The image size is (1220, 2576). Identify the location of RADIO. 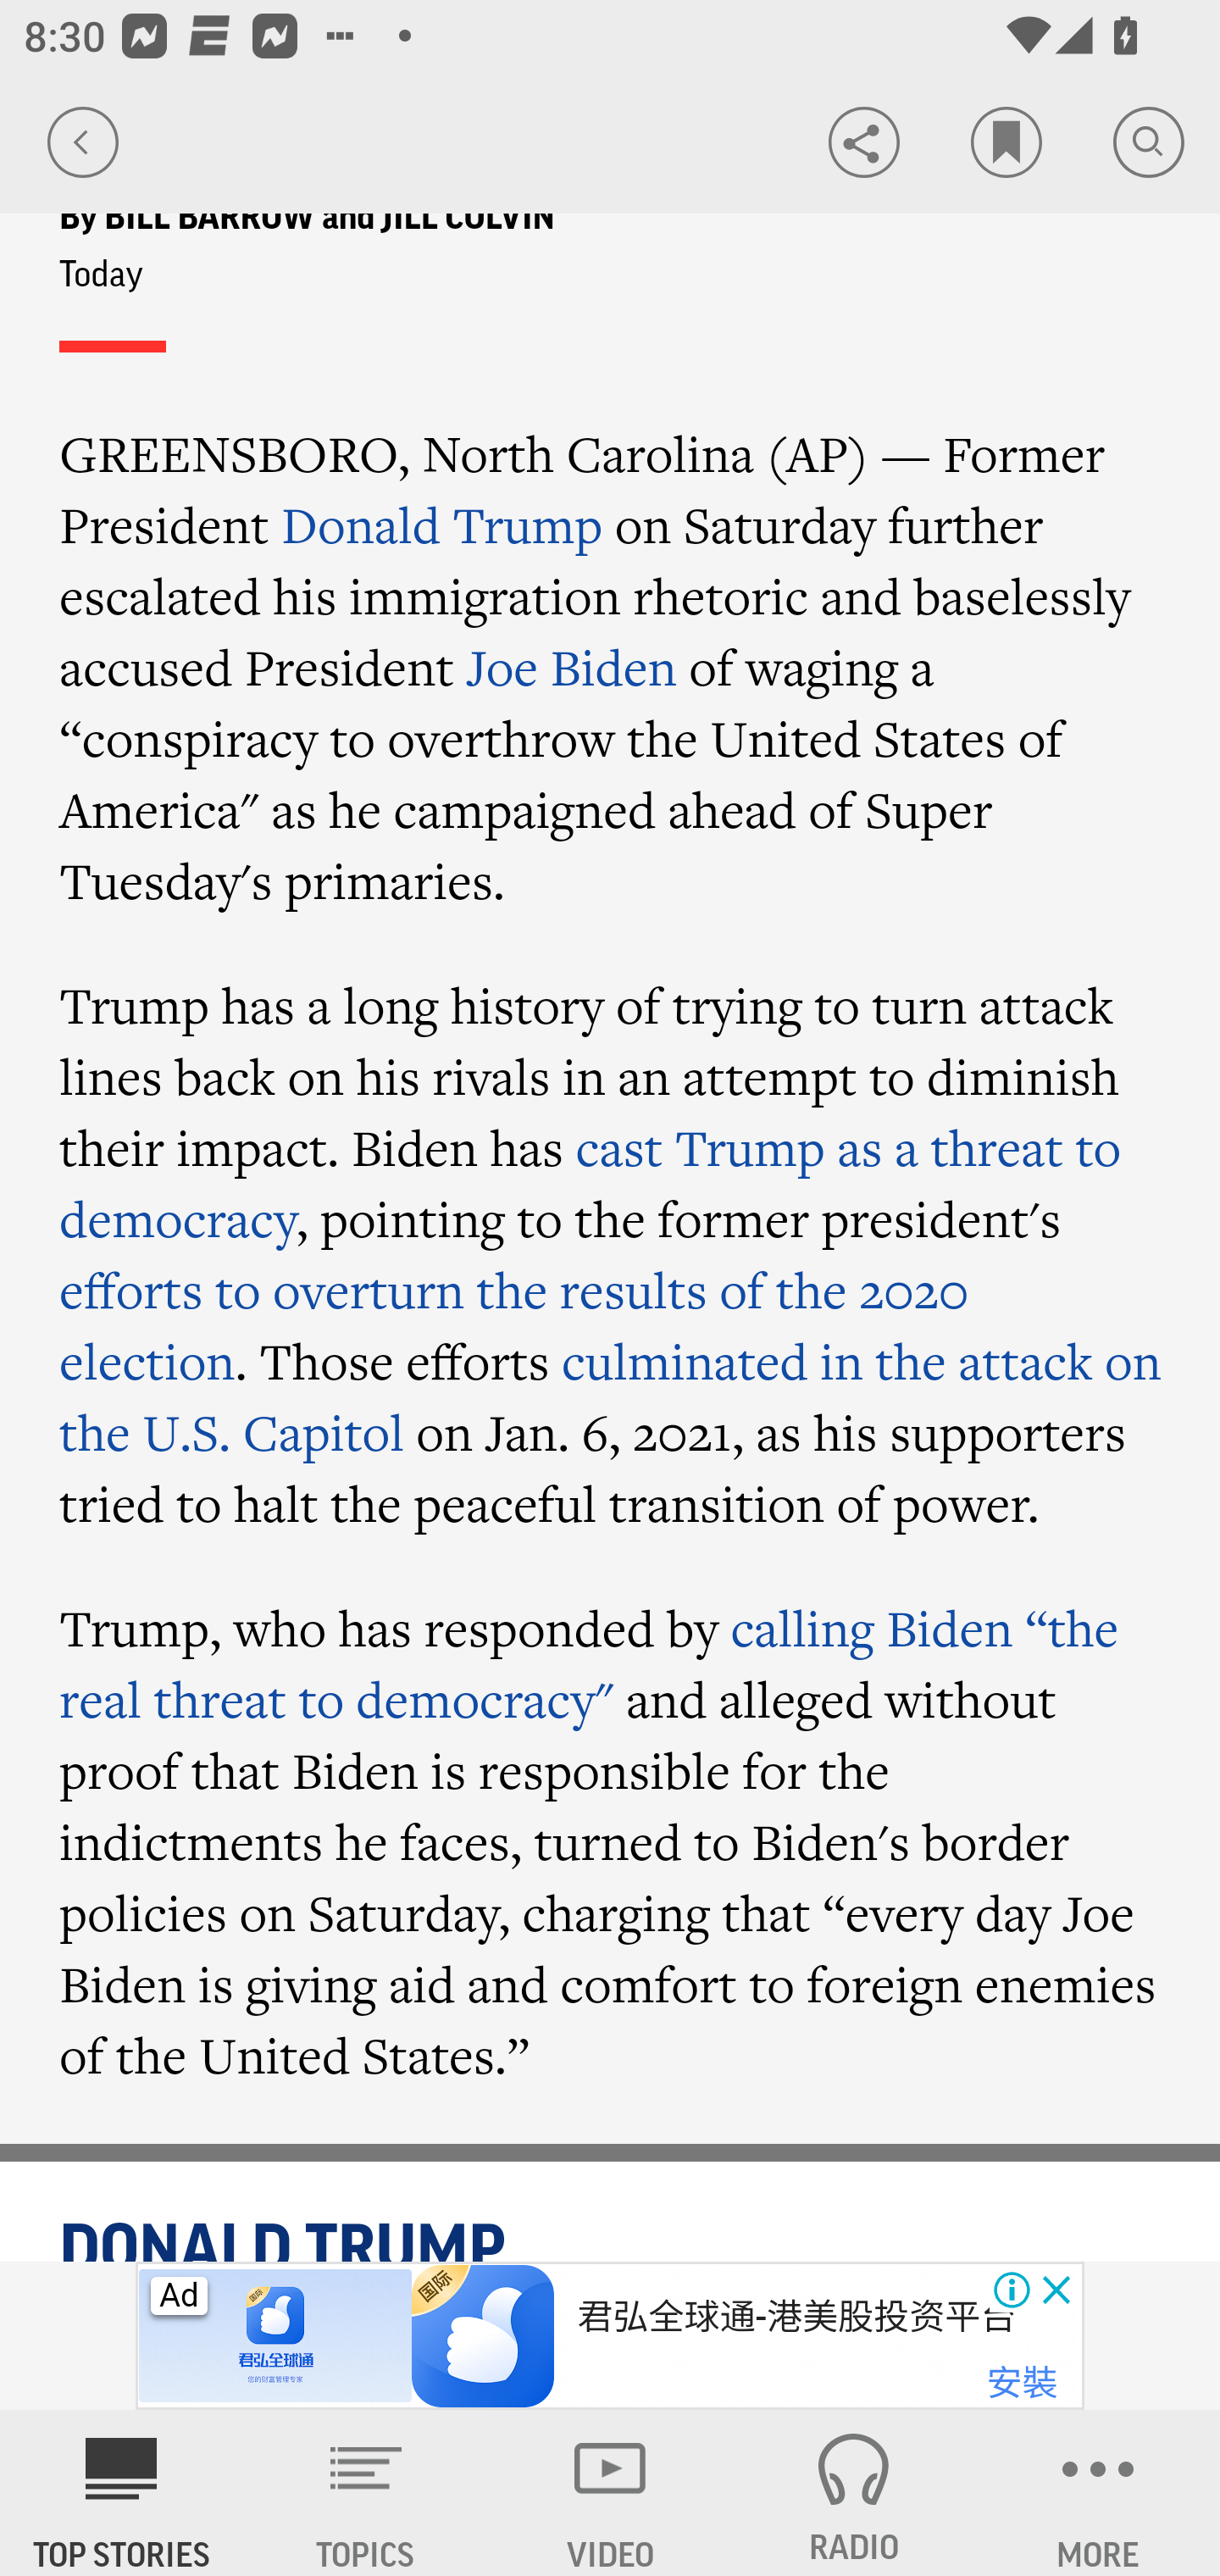
(854, 2493).